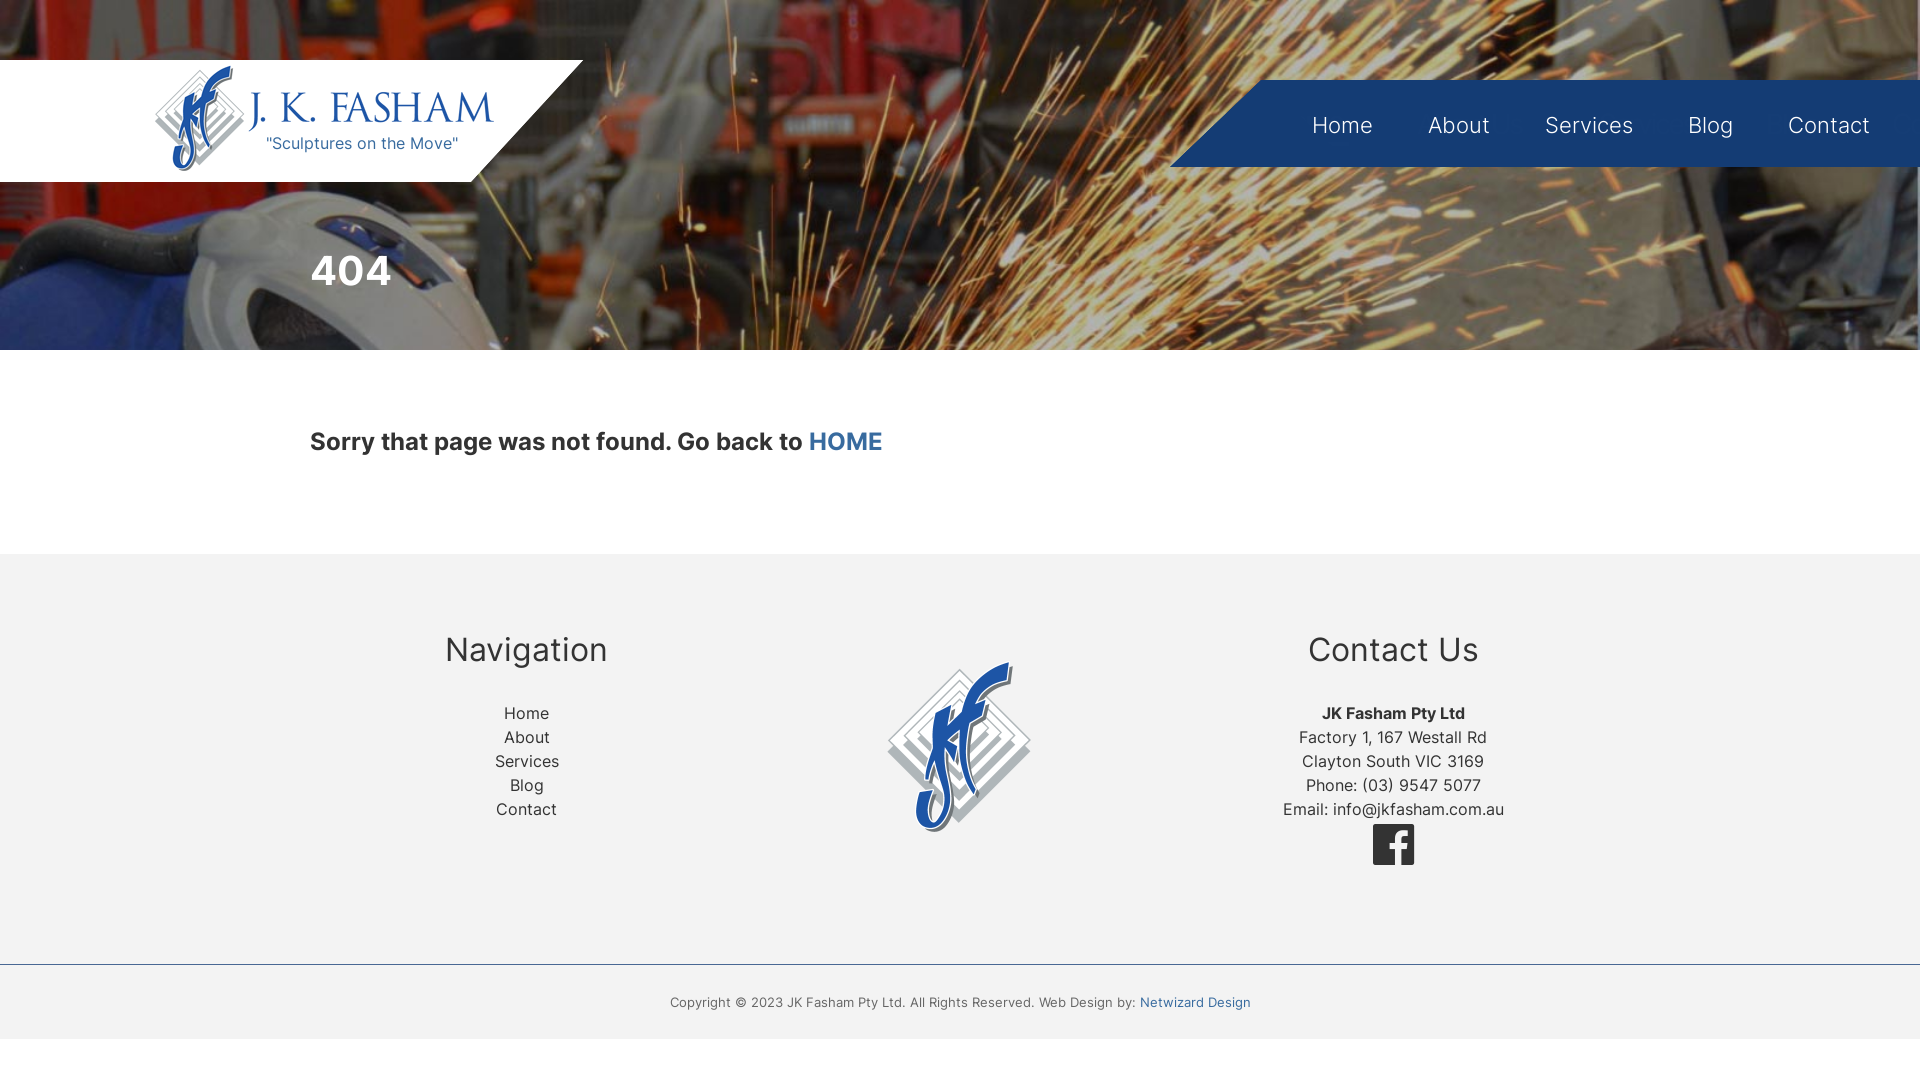 This screenshot has width=1920, height=1080. Describe the element at coordinates (1589, 125) in the screenshot. I see `Services` at that location.